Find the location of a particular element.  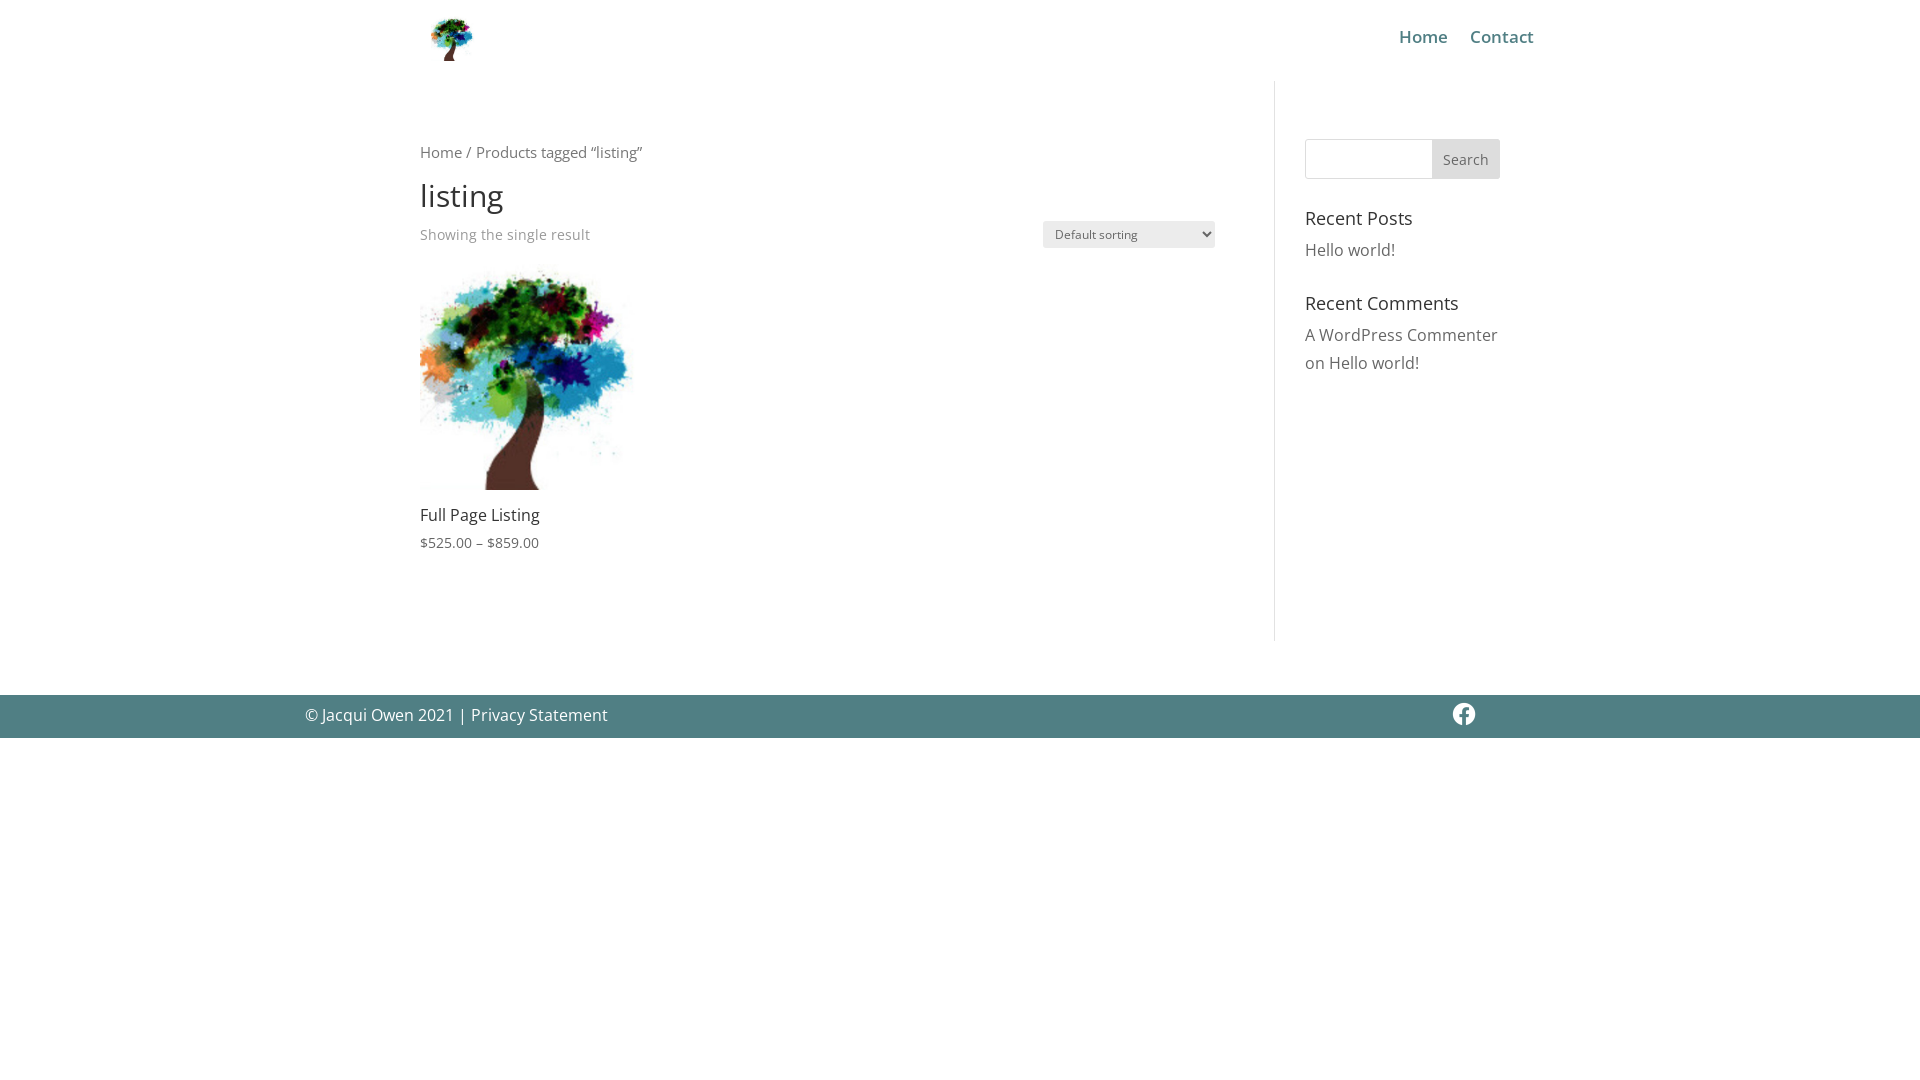

Home is located at coordinates (441, 152).